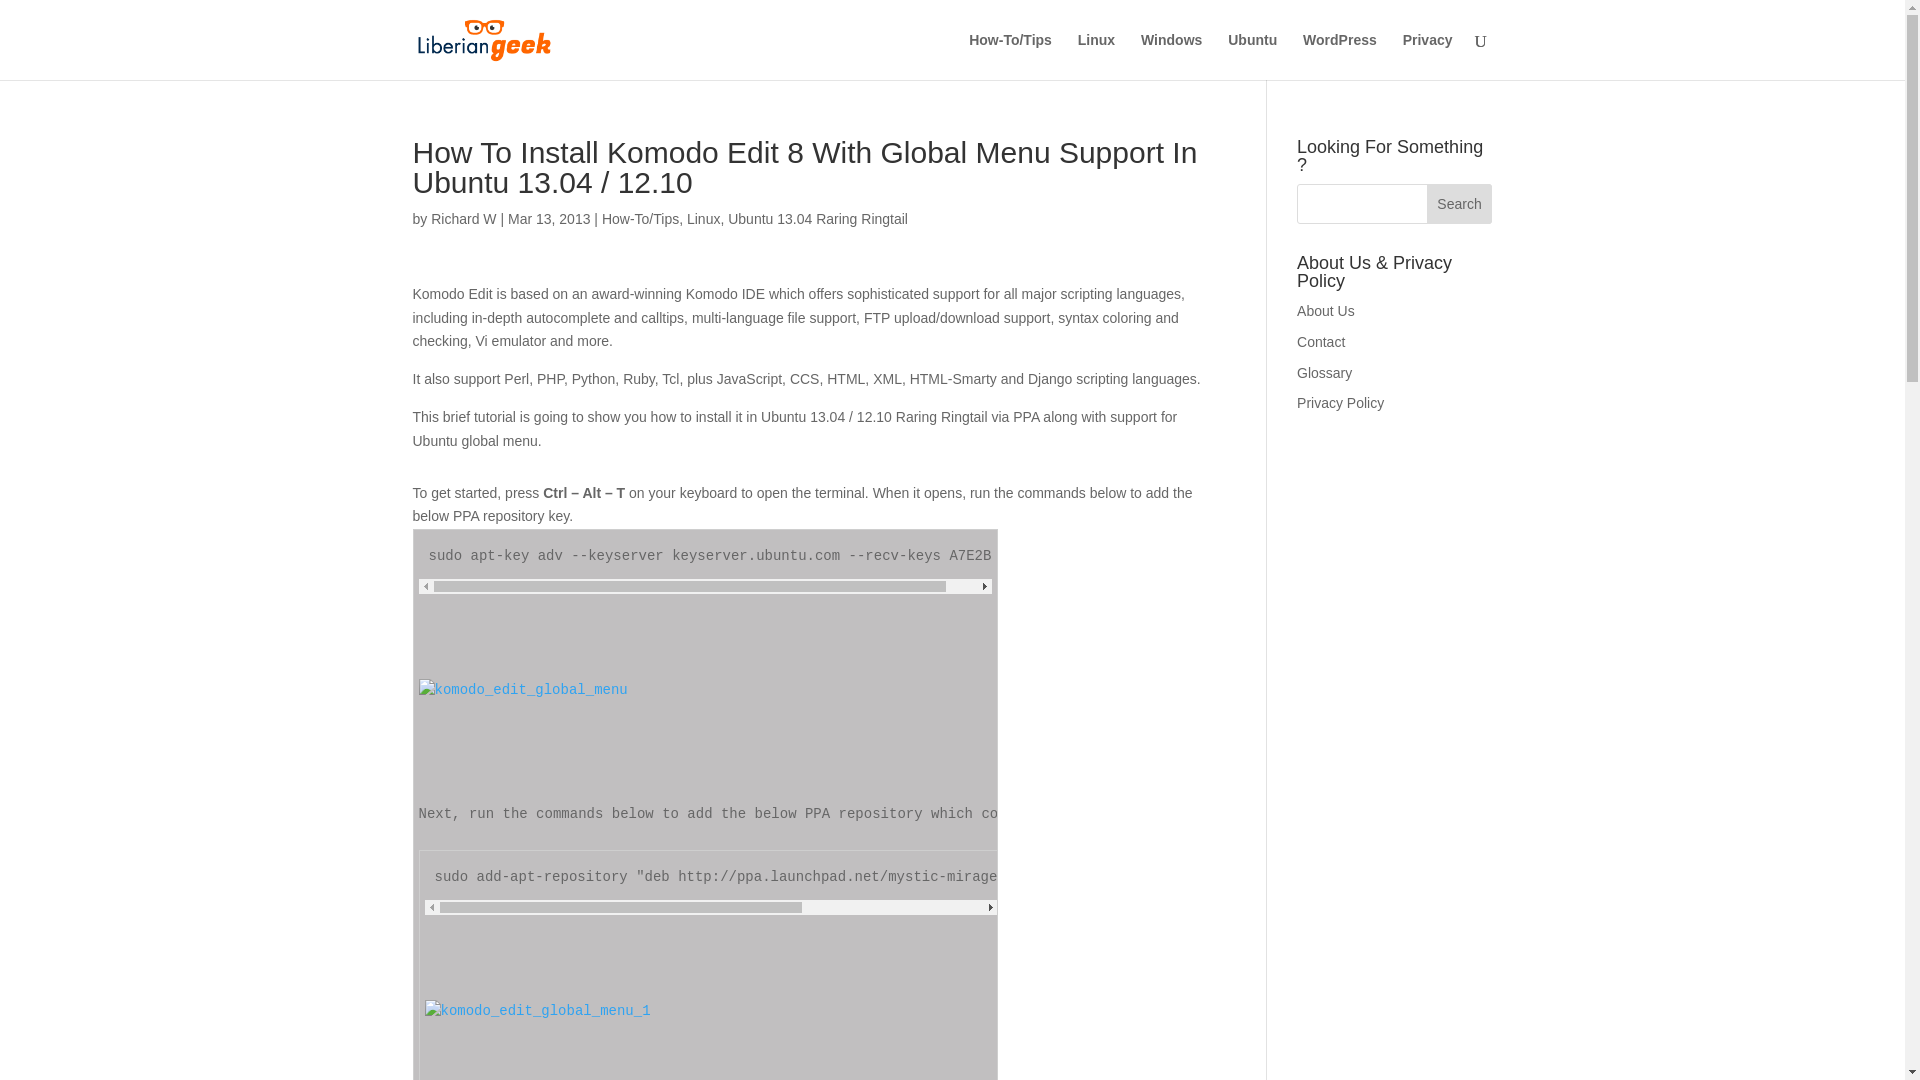 Image resolution: width=1920 pixels, height=1080 pixels. Describe the element at coordinates (1252, 56) in the screenshot. I see `Ubuntu Tutorials` at that location.